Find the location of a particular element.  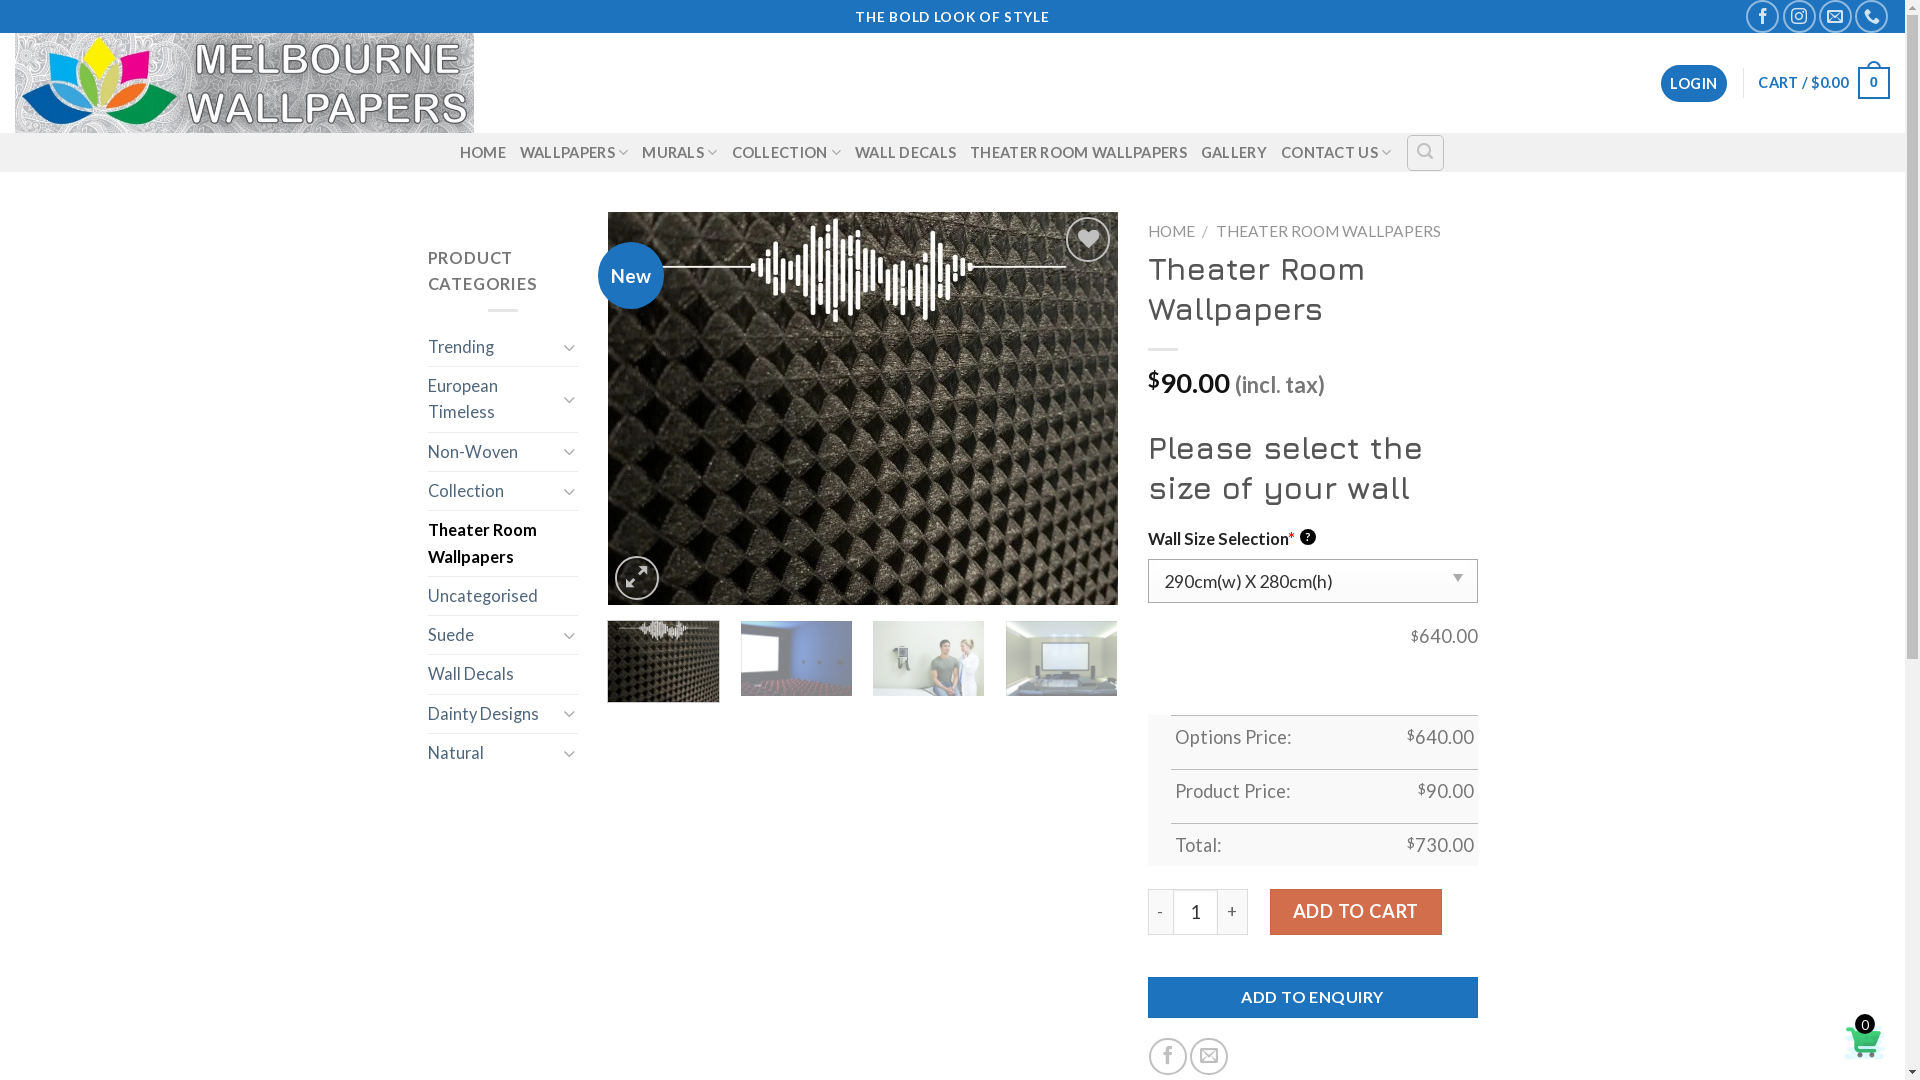

Non-Woven is located at coordinates (492, 452).